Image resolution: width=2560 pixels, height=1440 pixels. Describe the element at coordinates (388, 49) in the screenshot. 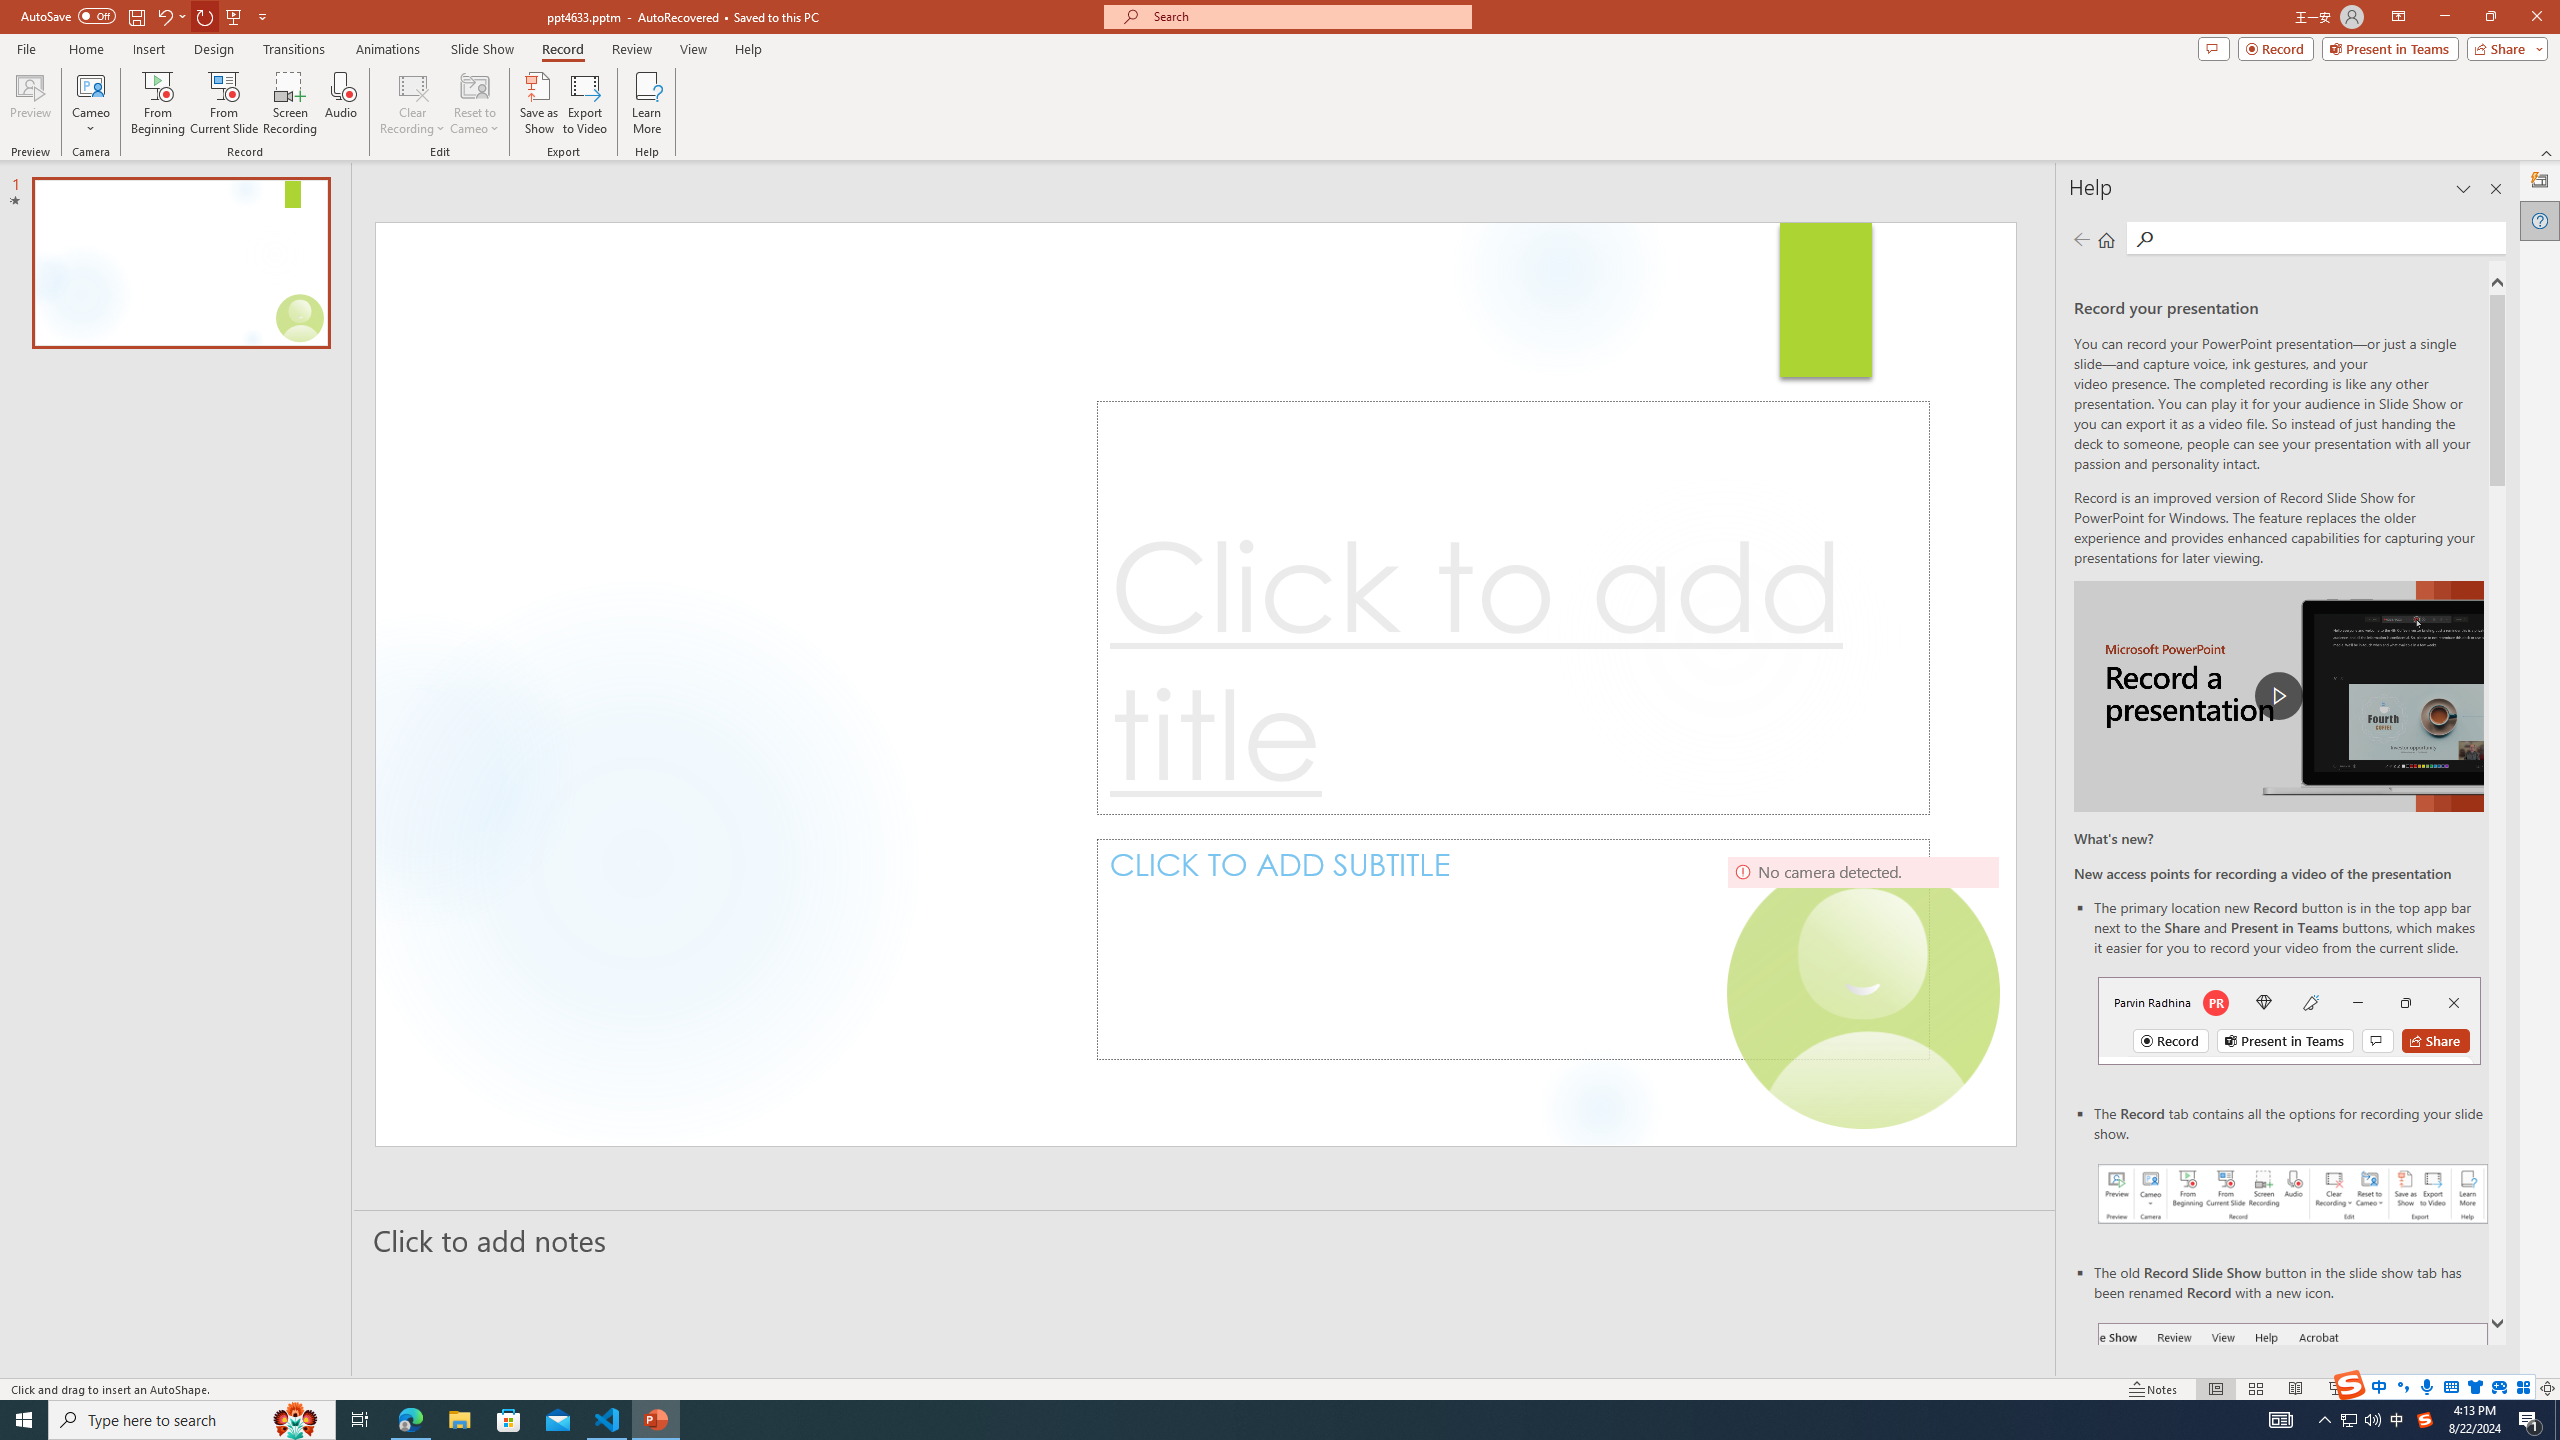

I see `Animations` at that location.